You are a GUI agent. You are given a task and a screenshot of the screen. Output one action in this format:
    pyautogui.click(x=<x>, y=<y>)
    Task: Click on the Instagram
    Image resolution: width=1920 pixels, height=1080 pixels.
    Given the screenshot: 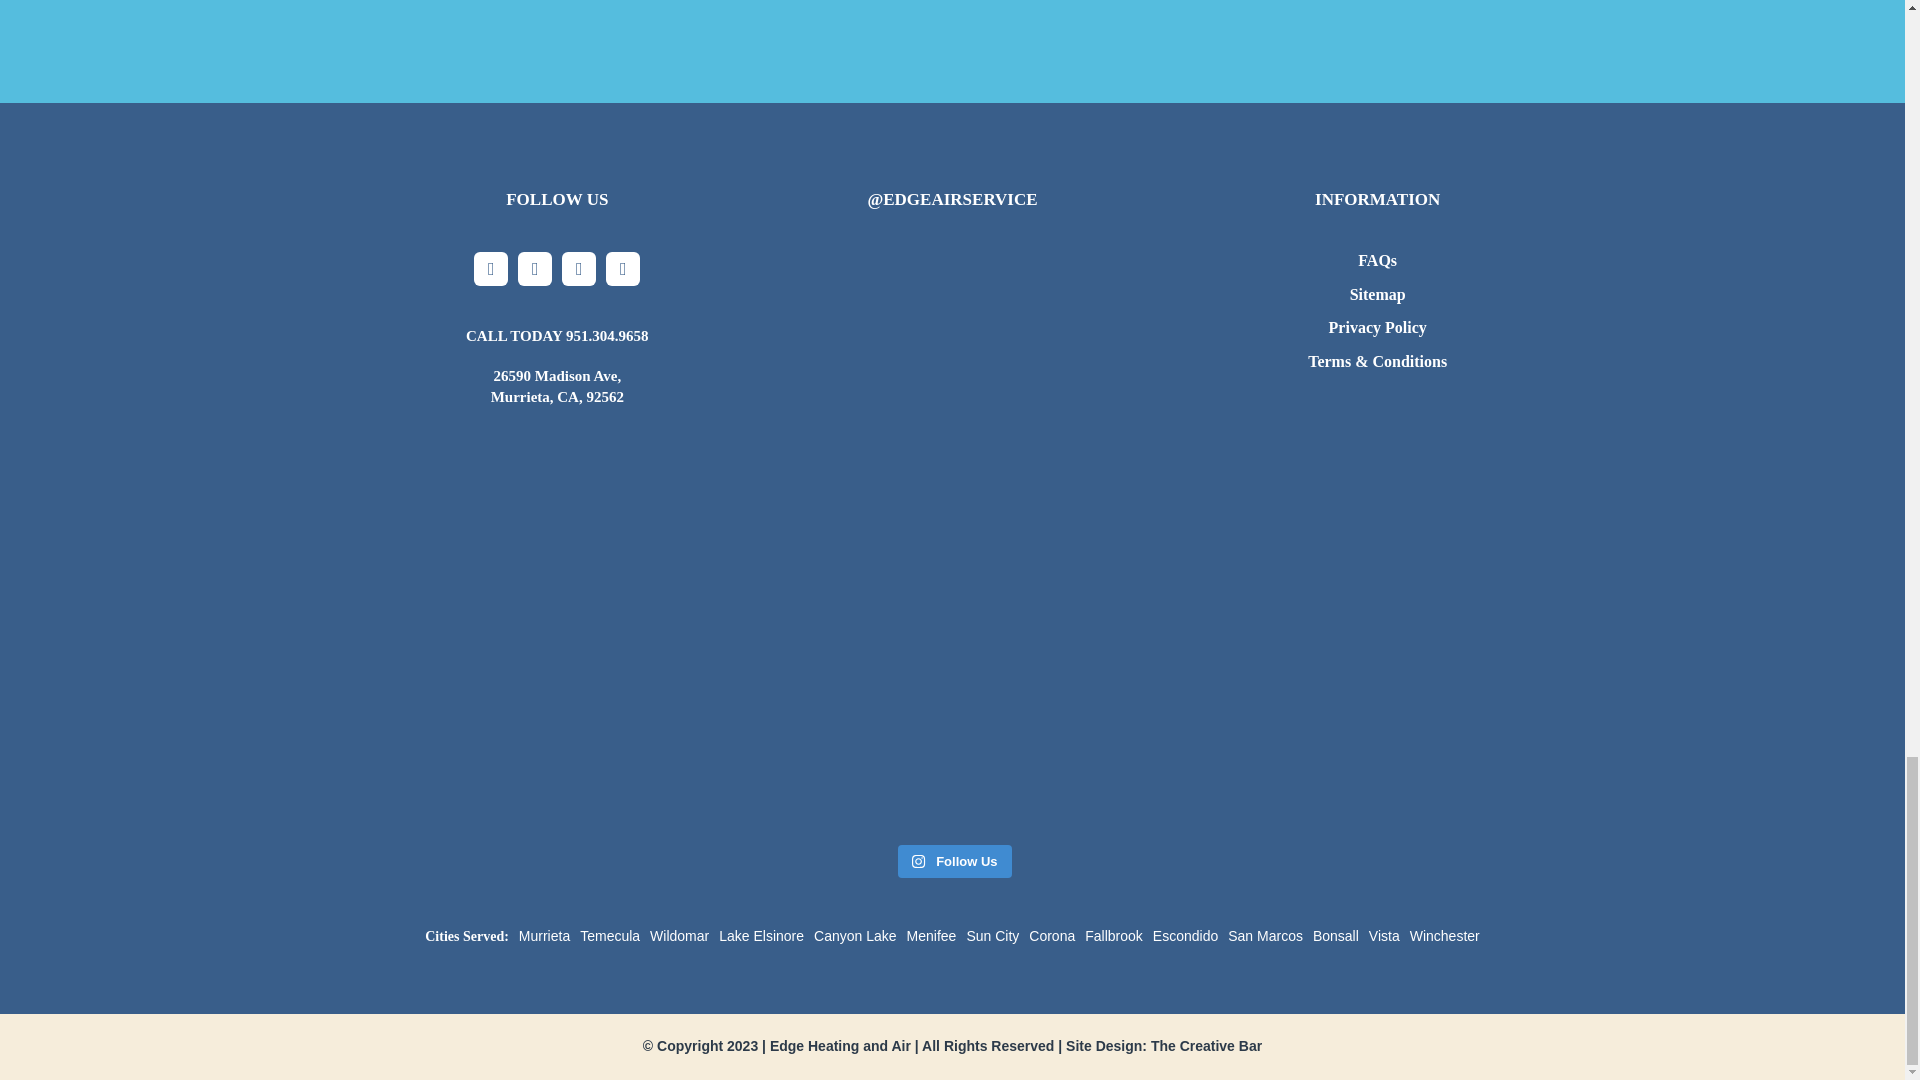 What is the action you would take?
    pyautogui.click(x=578, y=268)
    